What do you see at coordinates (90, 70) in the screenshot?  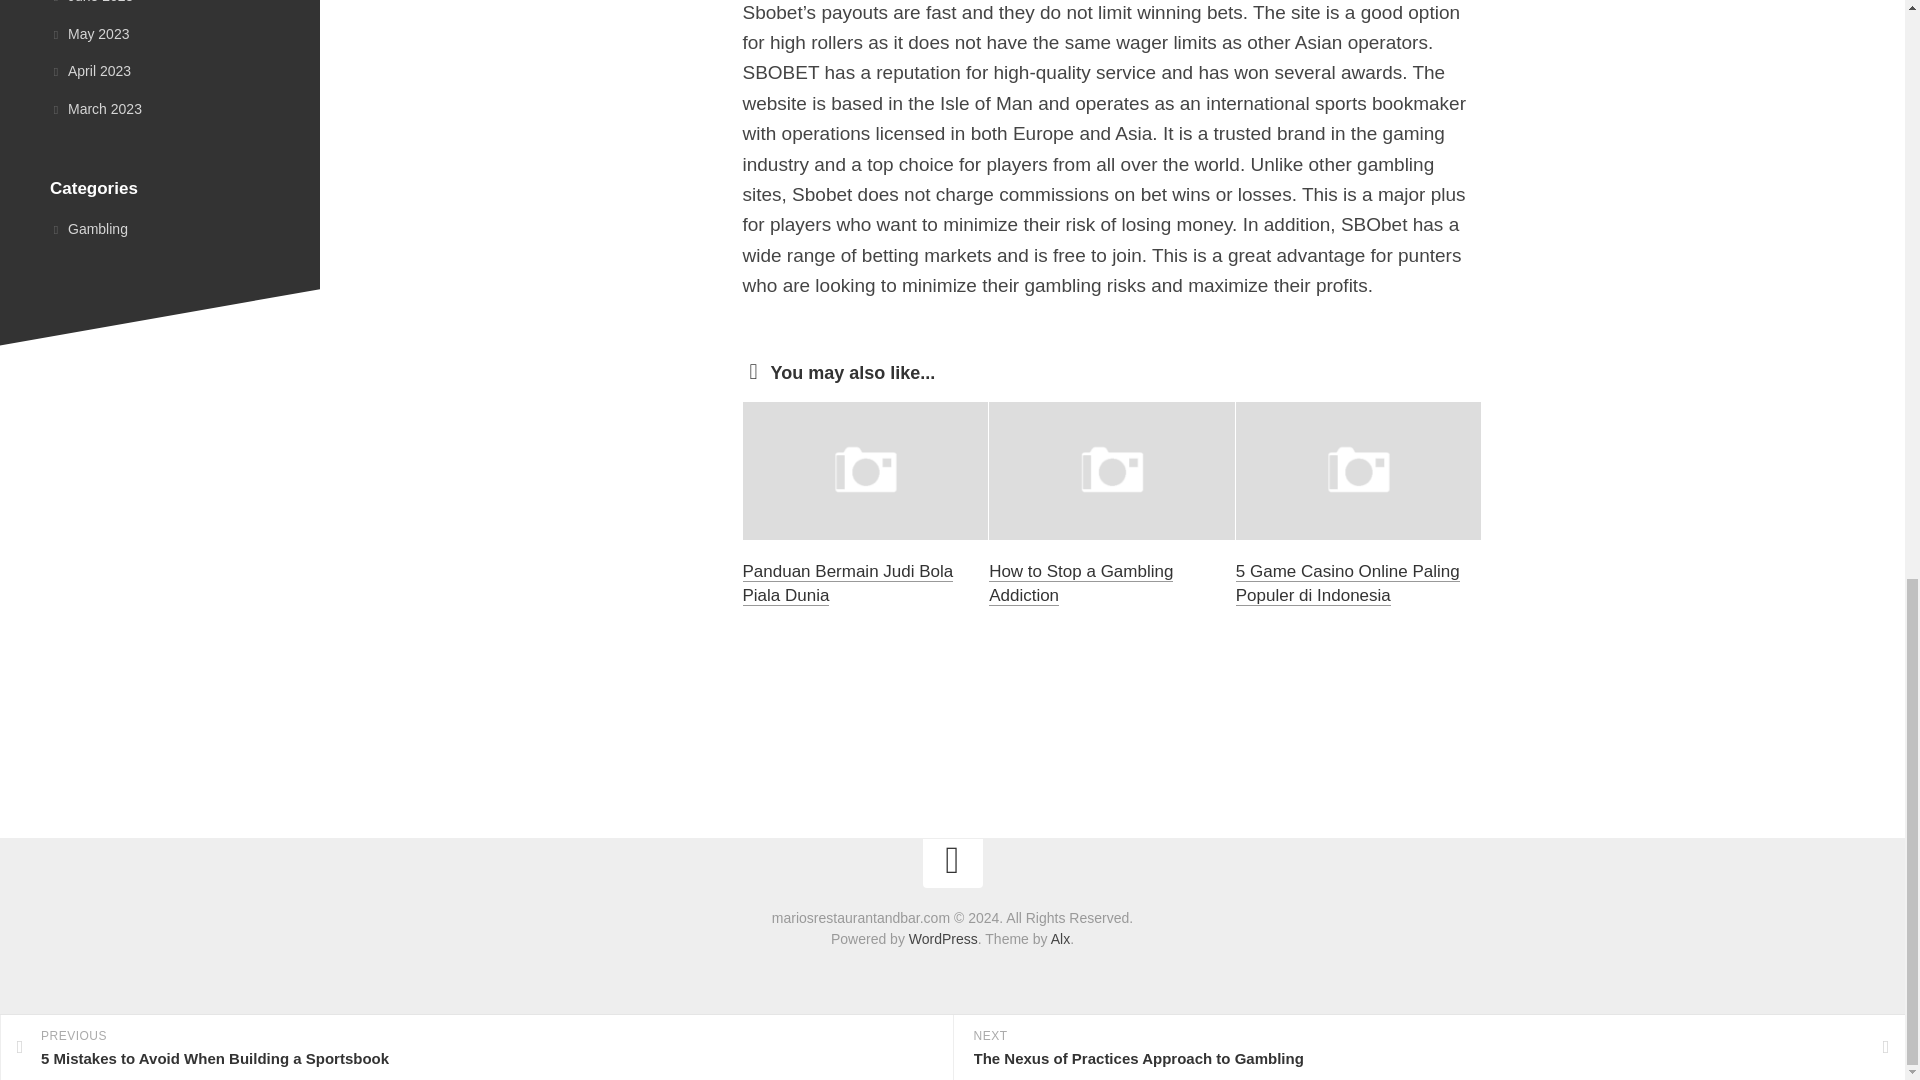 I see `April 2023` at bounding box center [90, 70].